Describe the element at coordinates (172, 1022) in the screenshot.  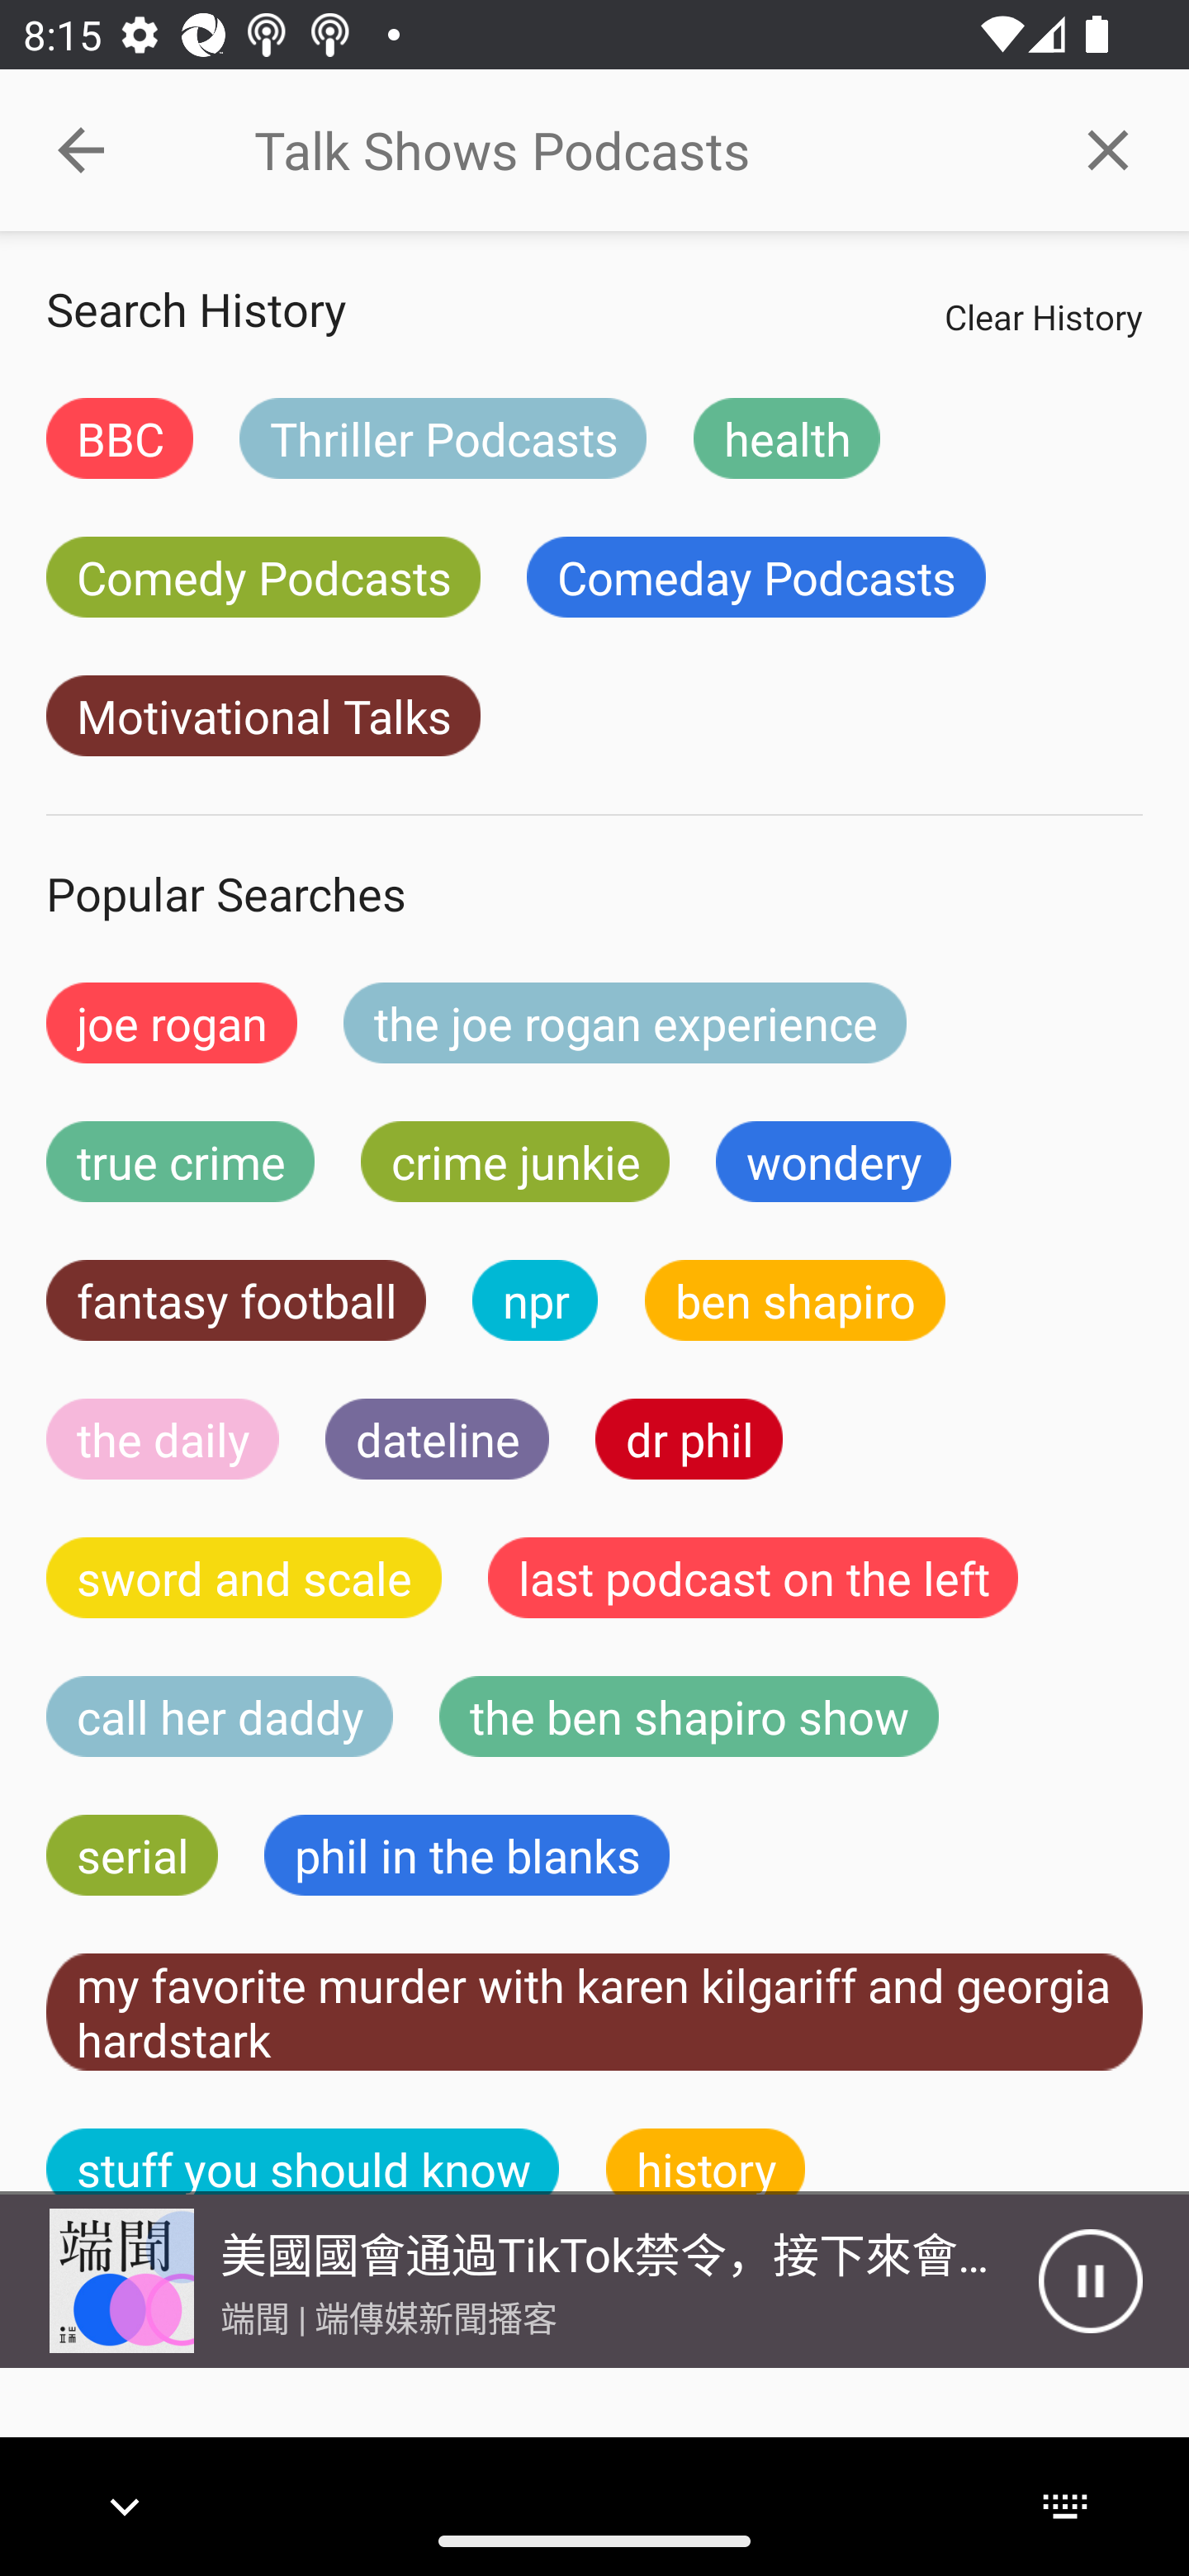
I see `joe rogan` at that location.